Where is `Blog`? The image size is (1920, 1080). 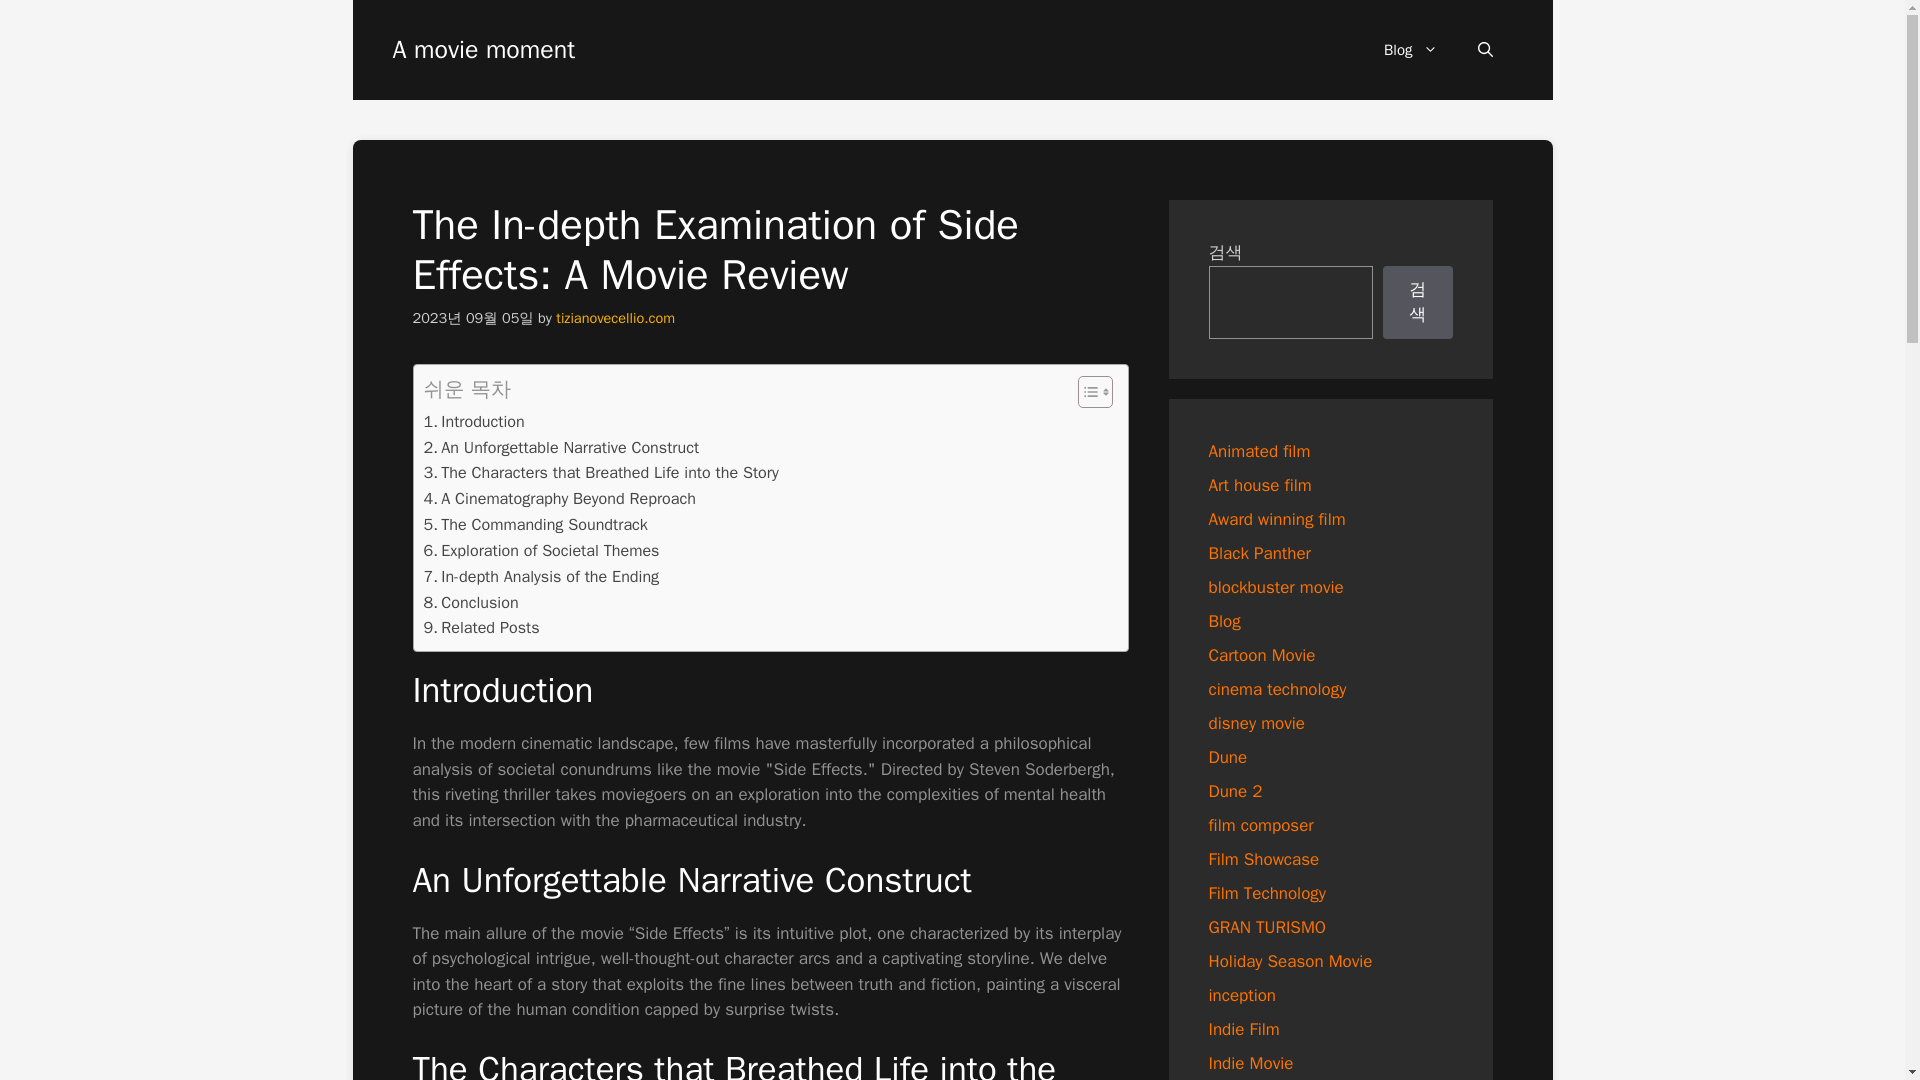 Blog is located at coordinates (1224, 620).